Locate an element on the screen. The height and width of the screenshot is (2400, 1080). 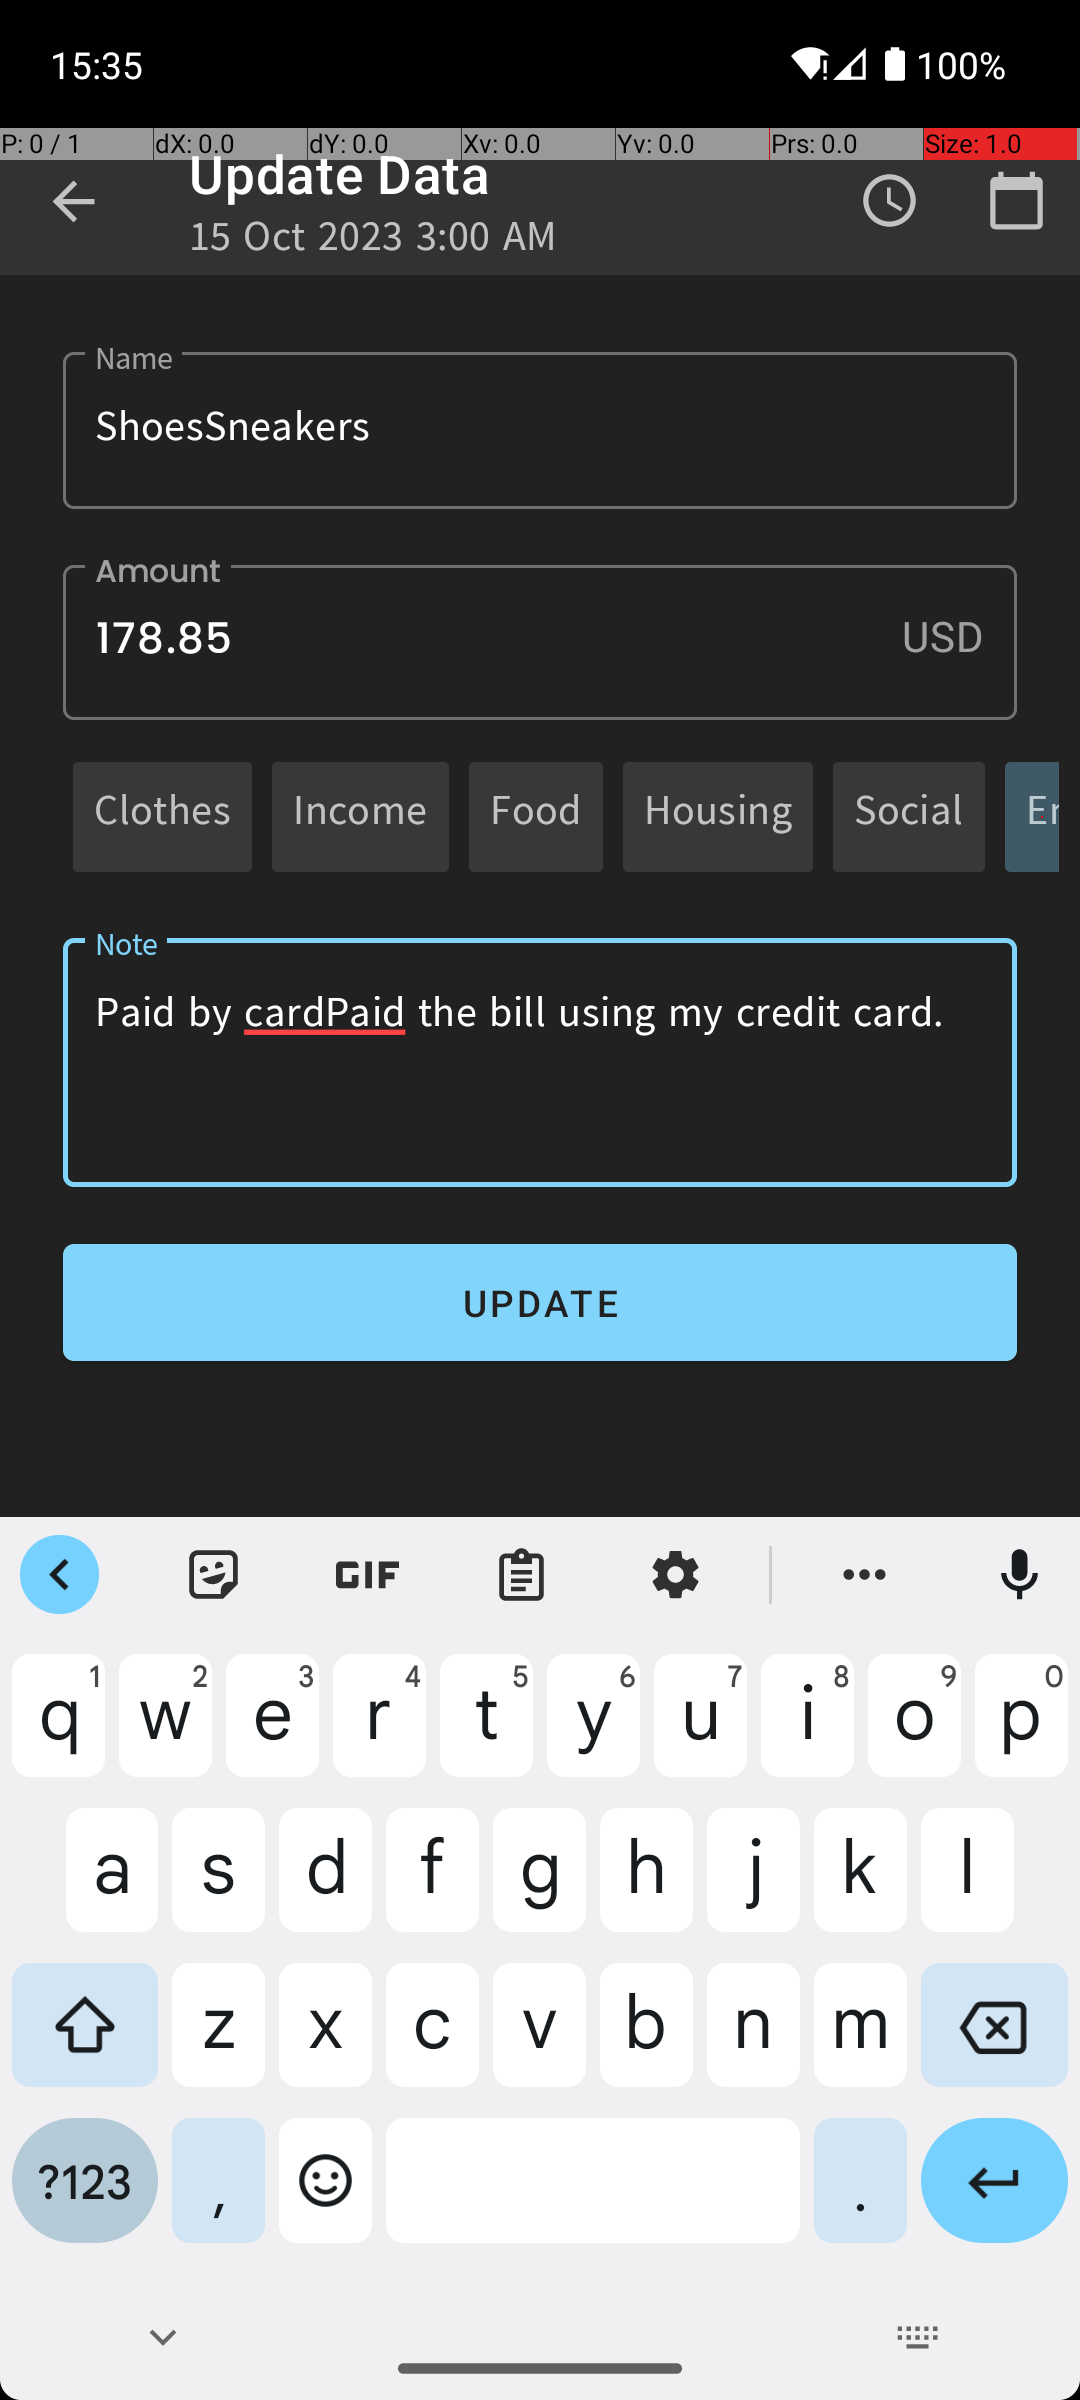
Paid by cardPaid the bill using my credit card.
 is located at coordinates (540, 1062).